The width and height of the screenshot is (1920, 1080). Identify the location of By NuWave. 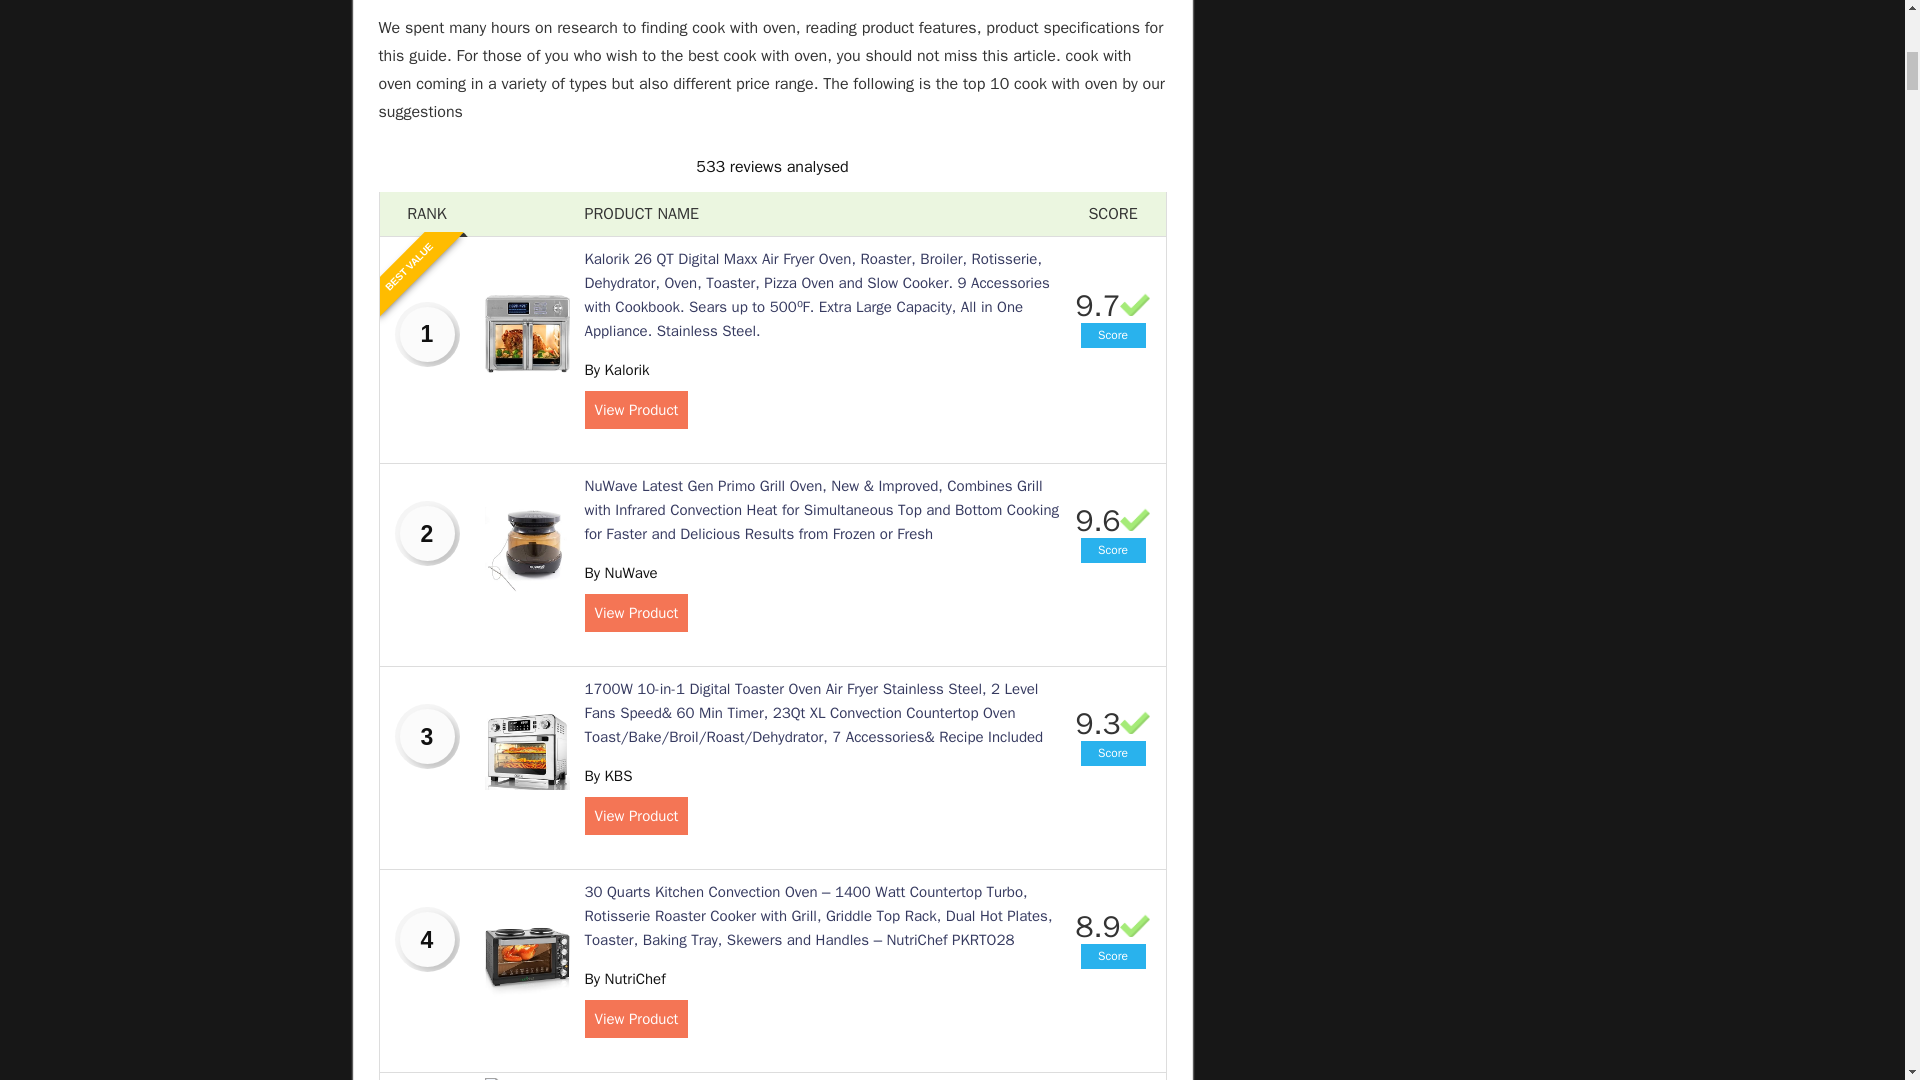
(620, 572).